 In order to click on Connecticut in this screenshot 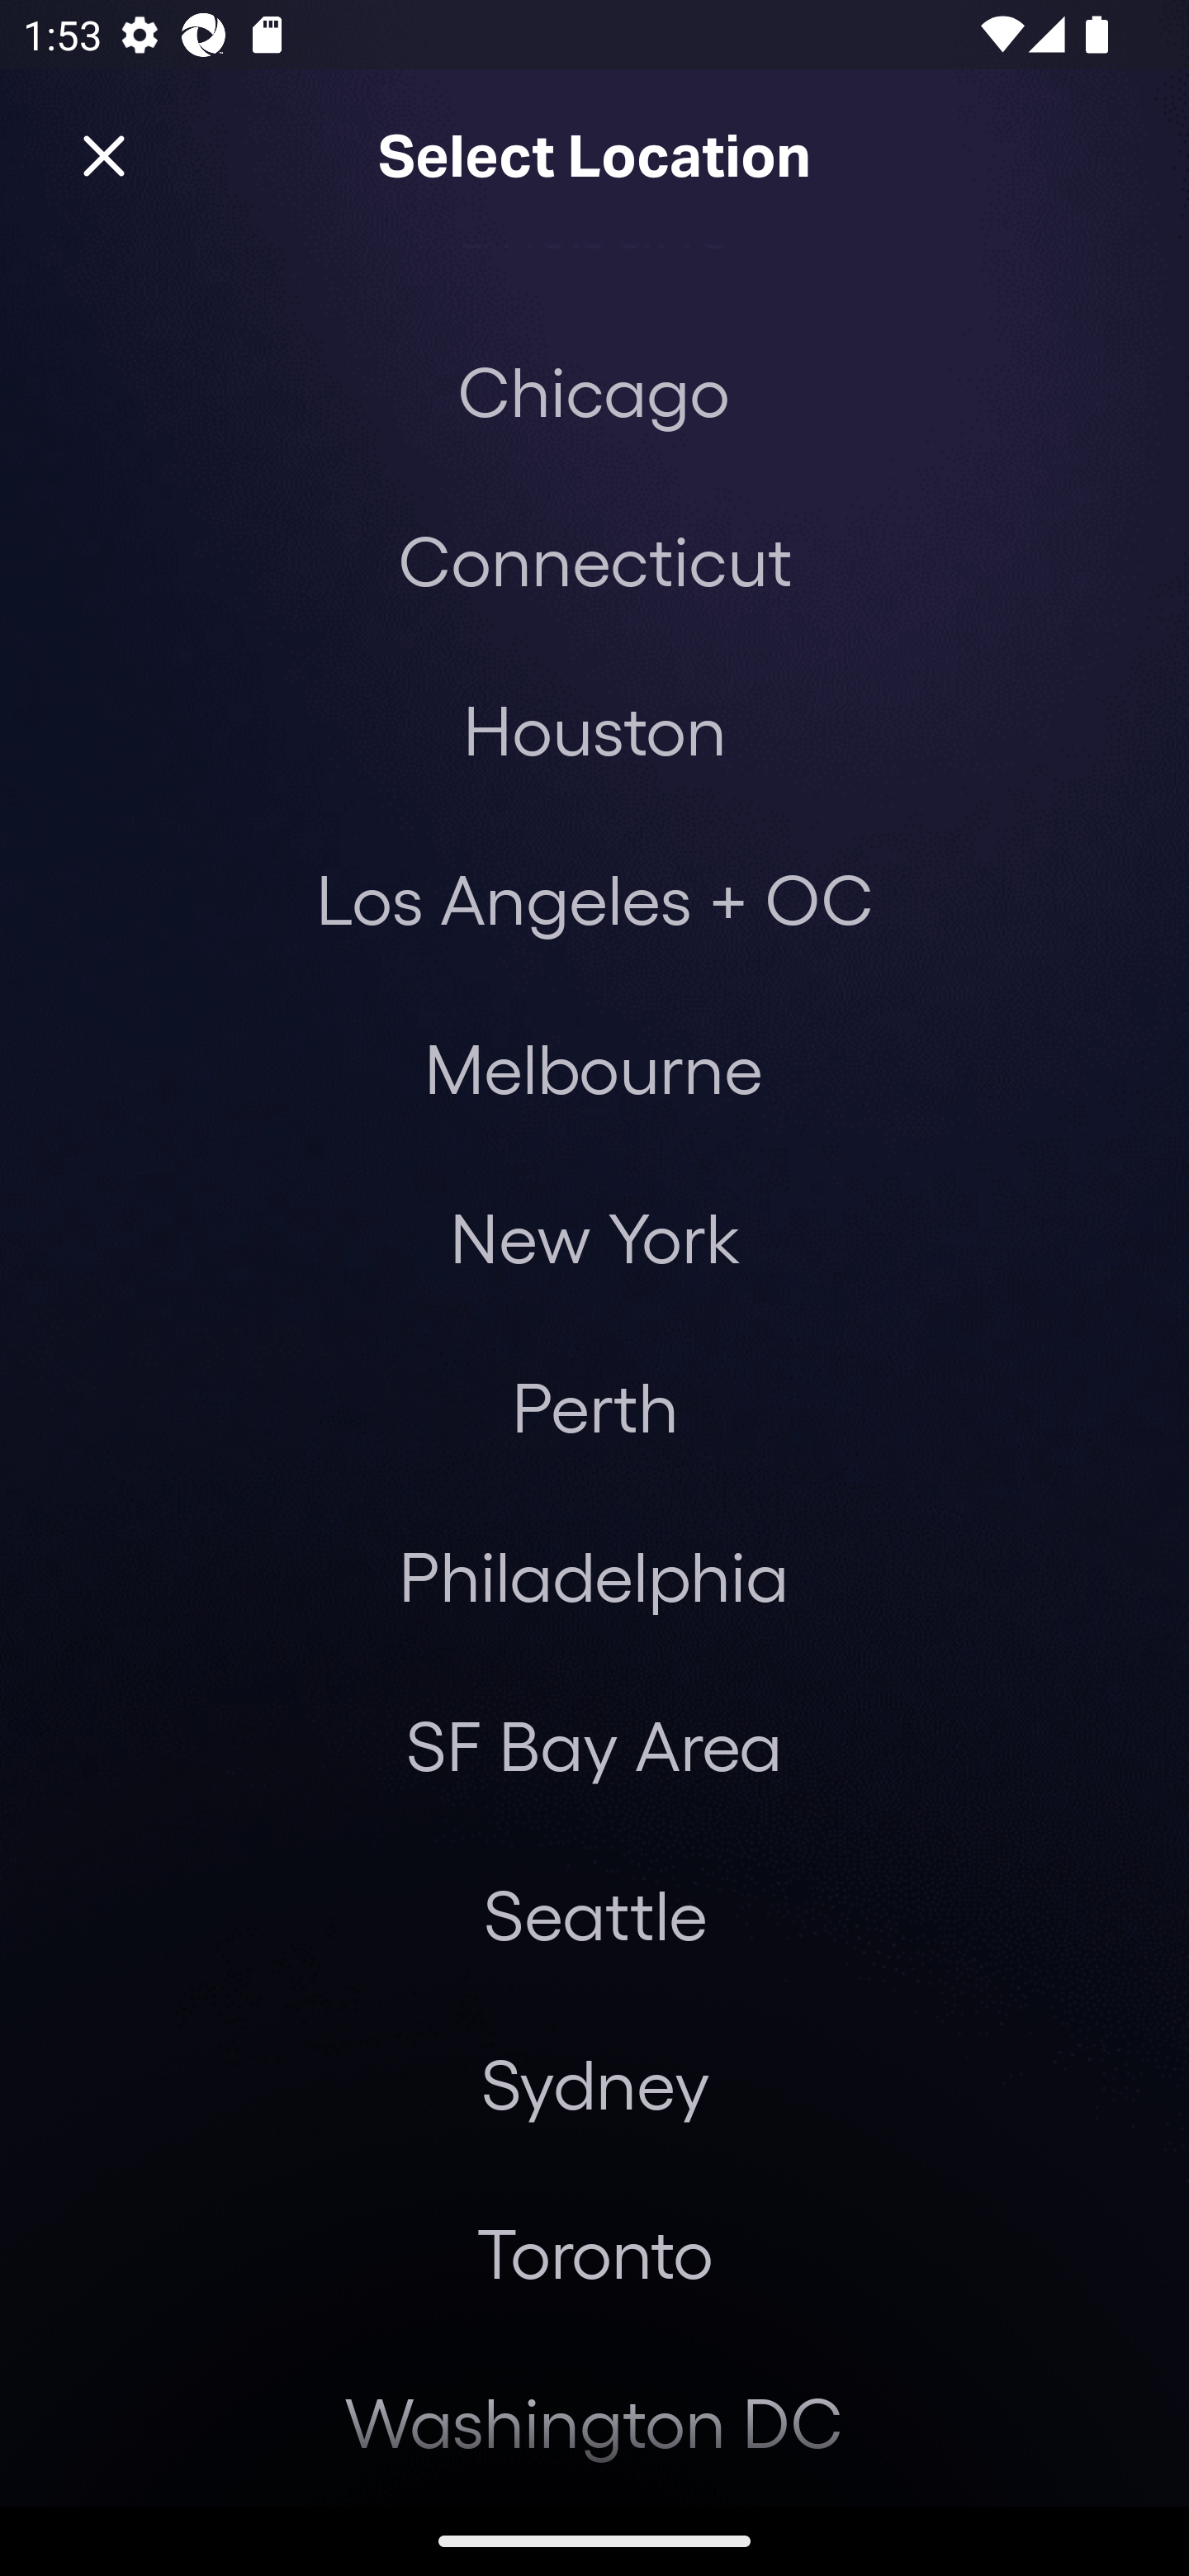, I will do `click(594, 560)`.